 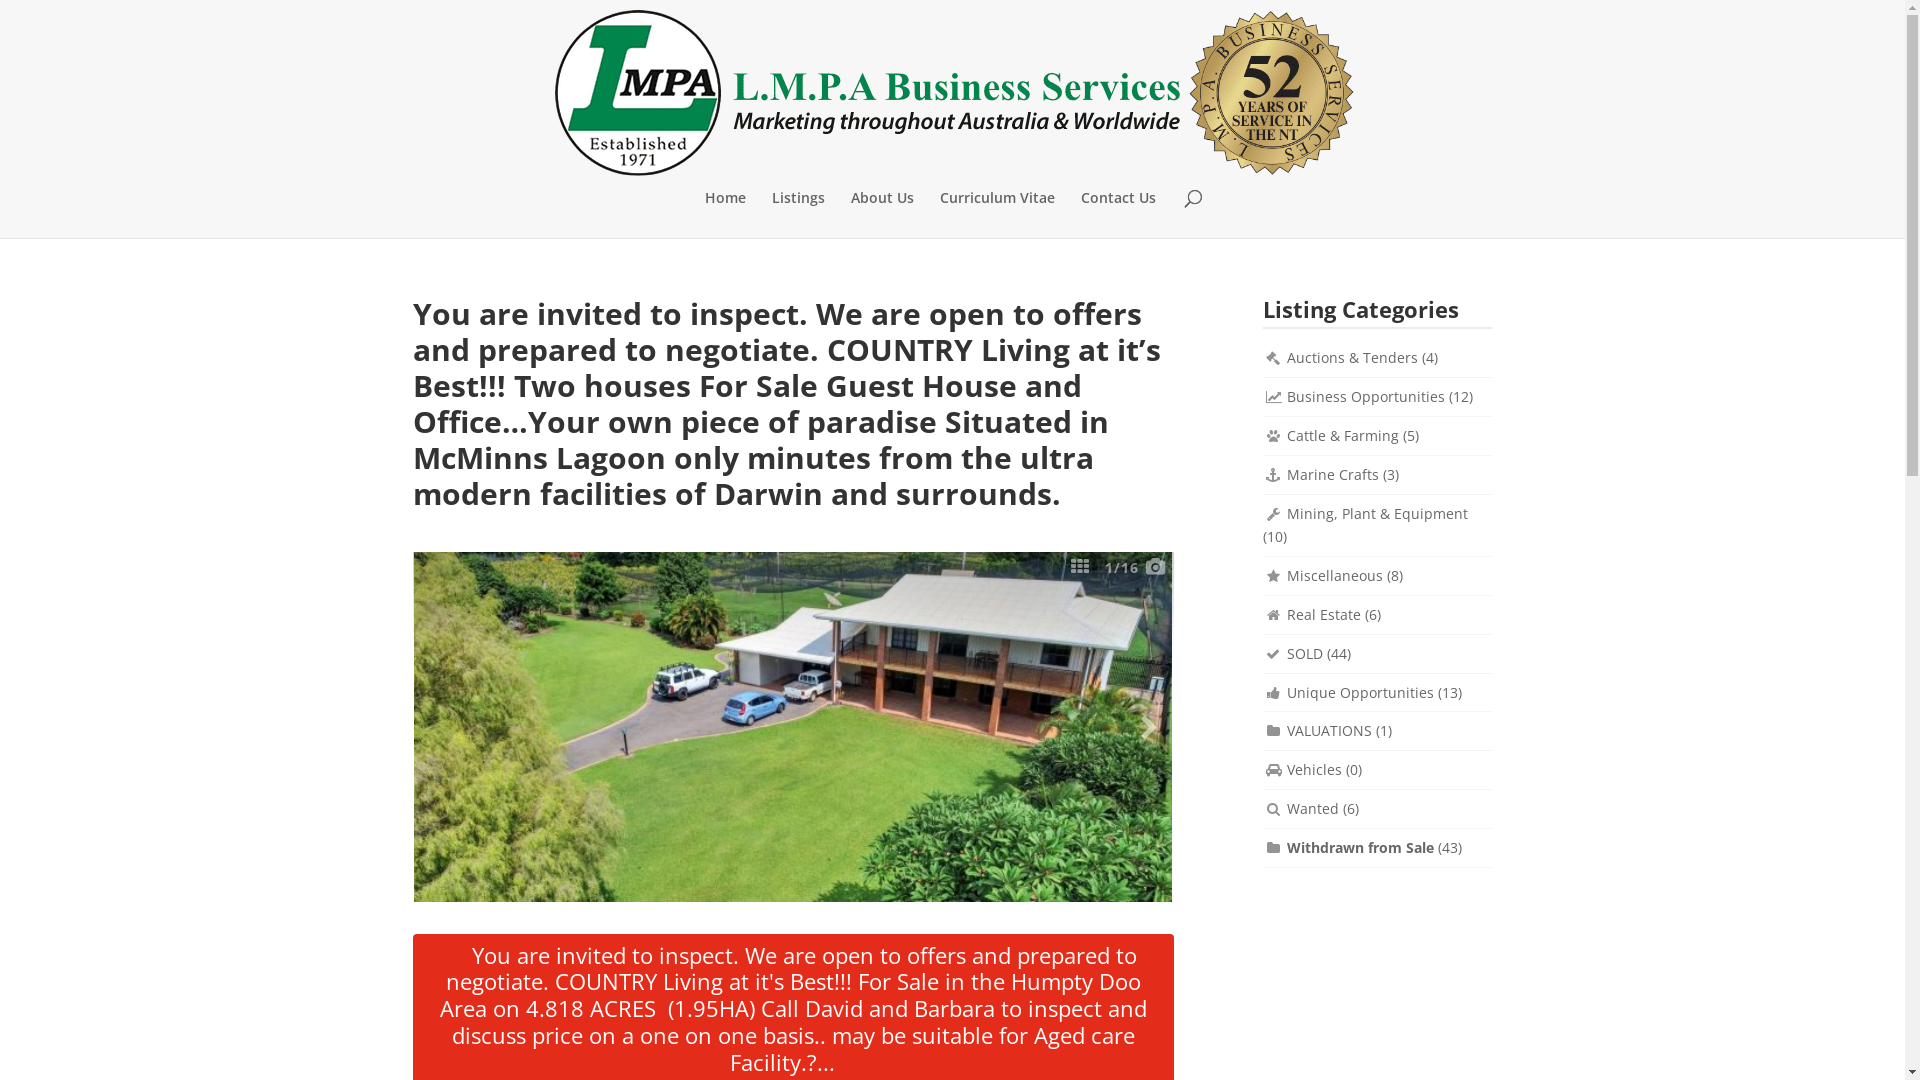 What do you see at coordinates (1324, 614) in the screenshot?
I see `Real Estate` at bounding box center [1324, 614].